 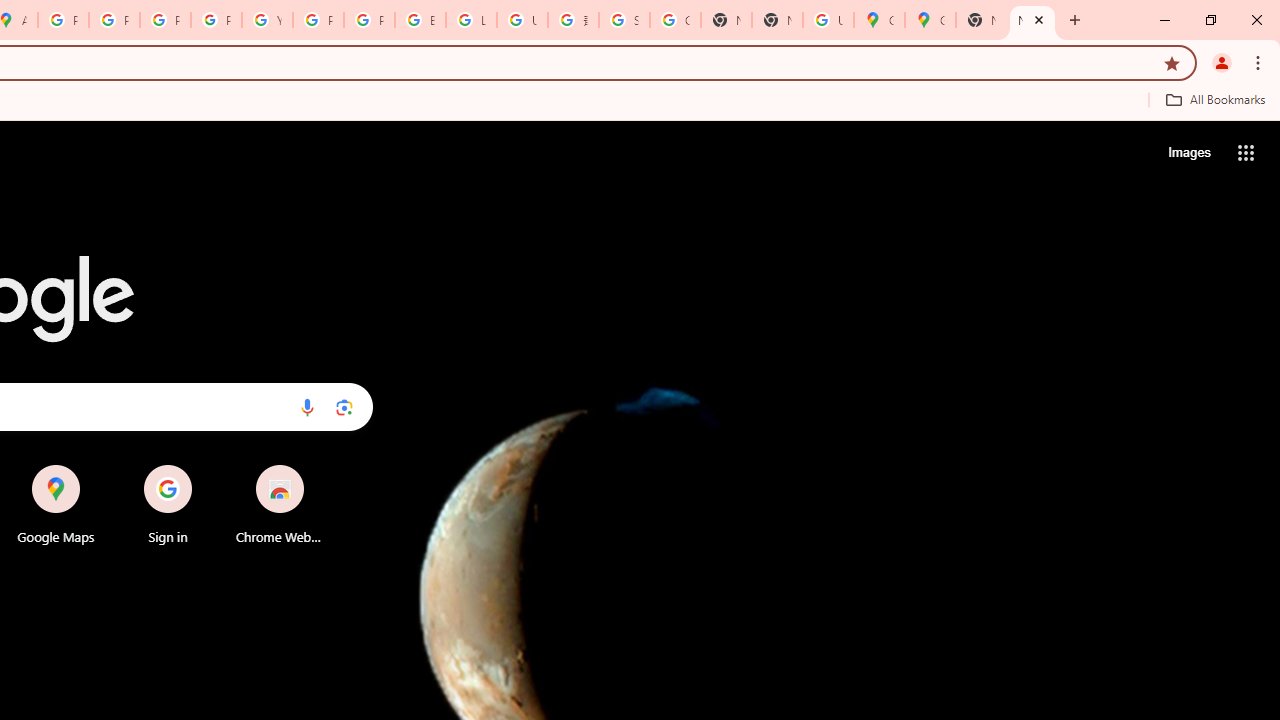 What do you see at coordinates (1215, 99) in the screenshot?
I see `All Bookmarks` at bounding box center [1215, 99].